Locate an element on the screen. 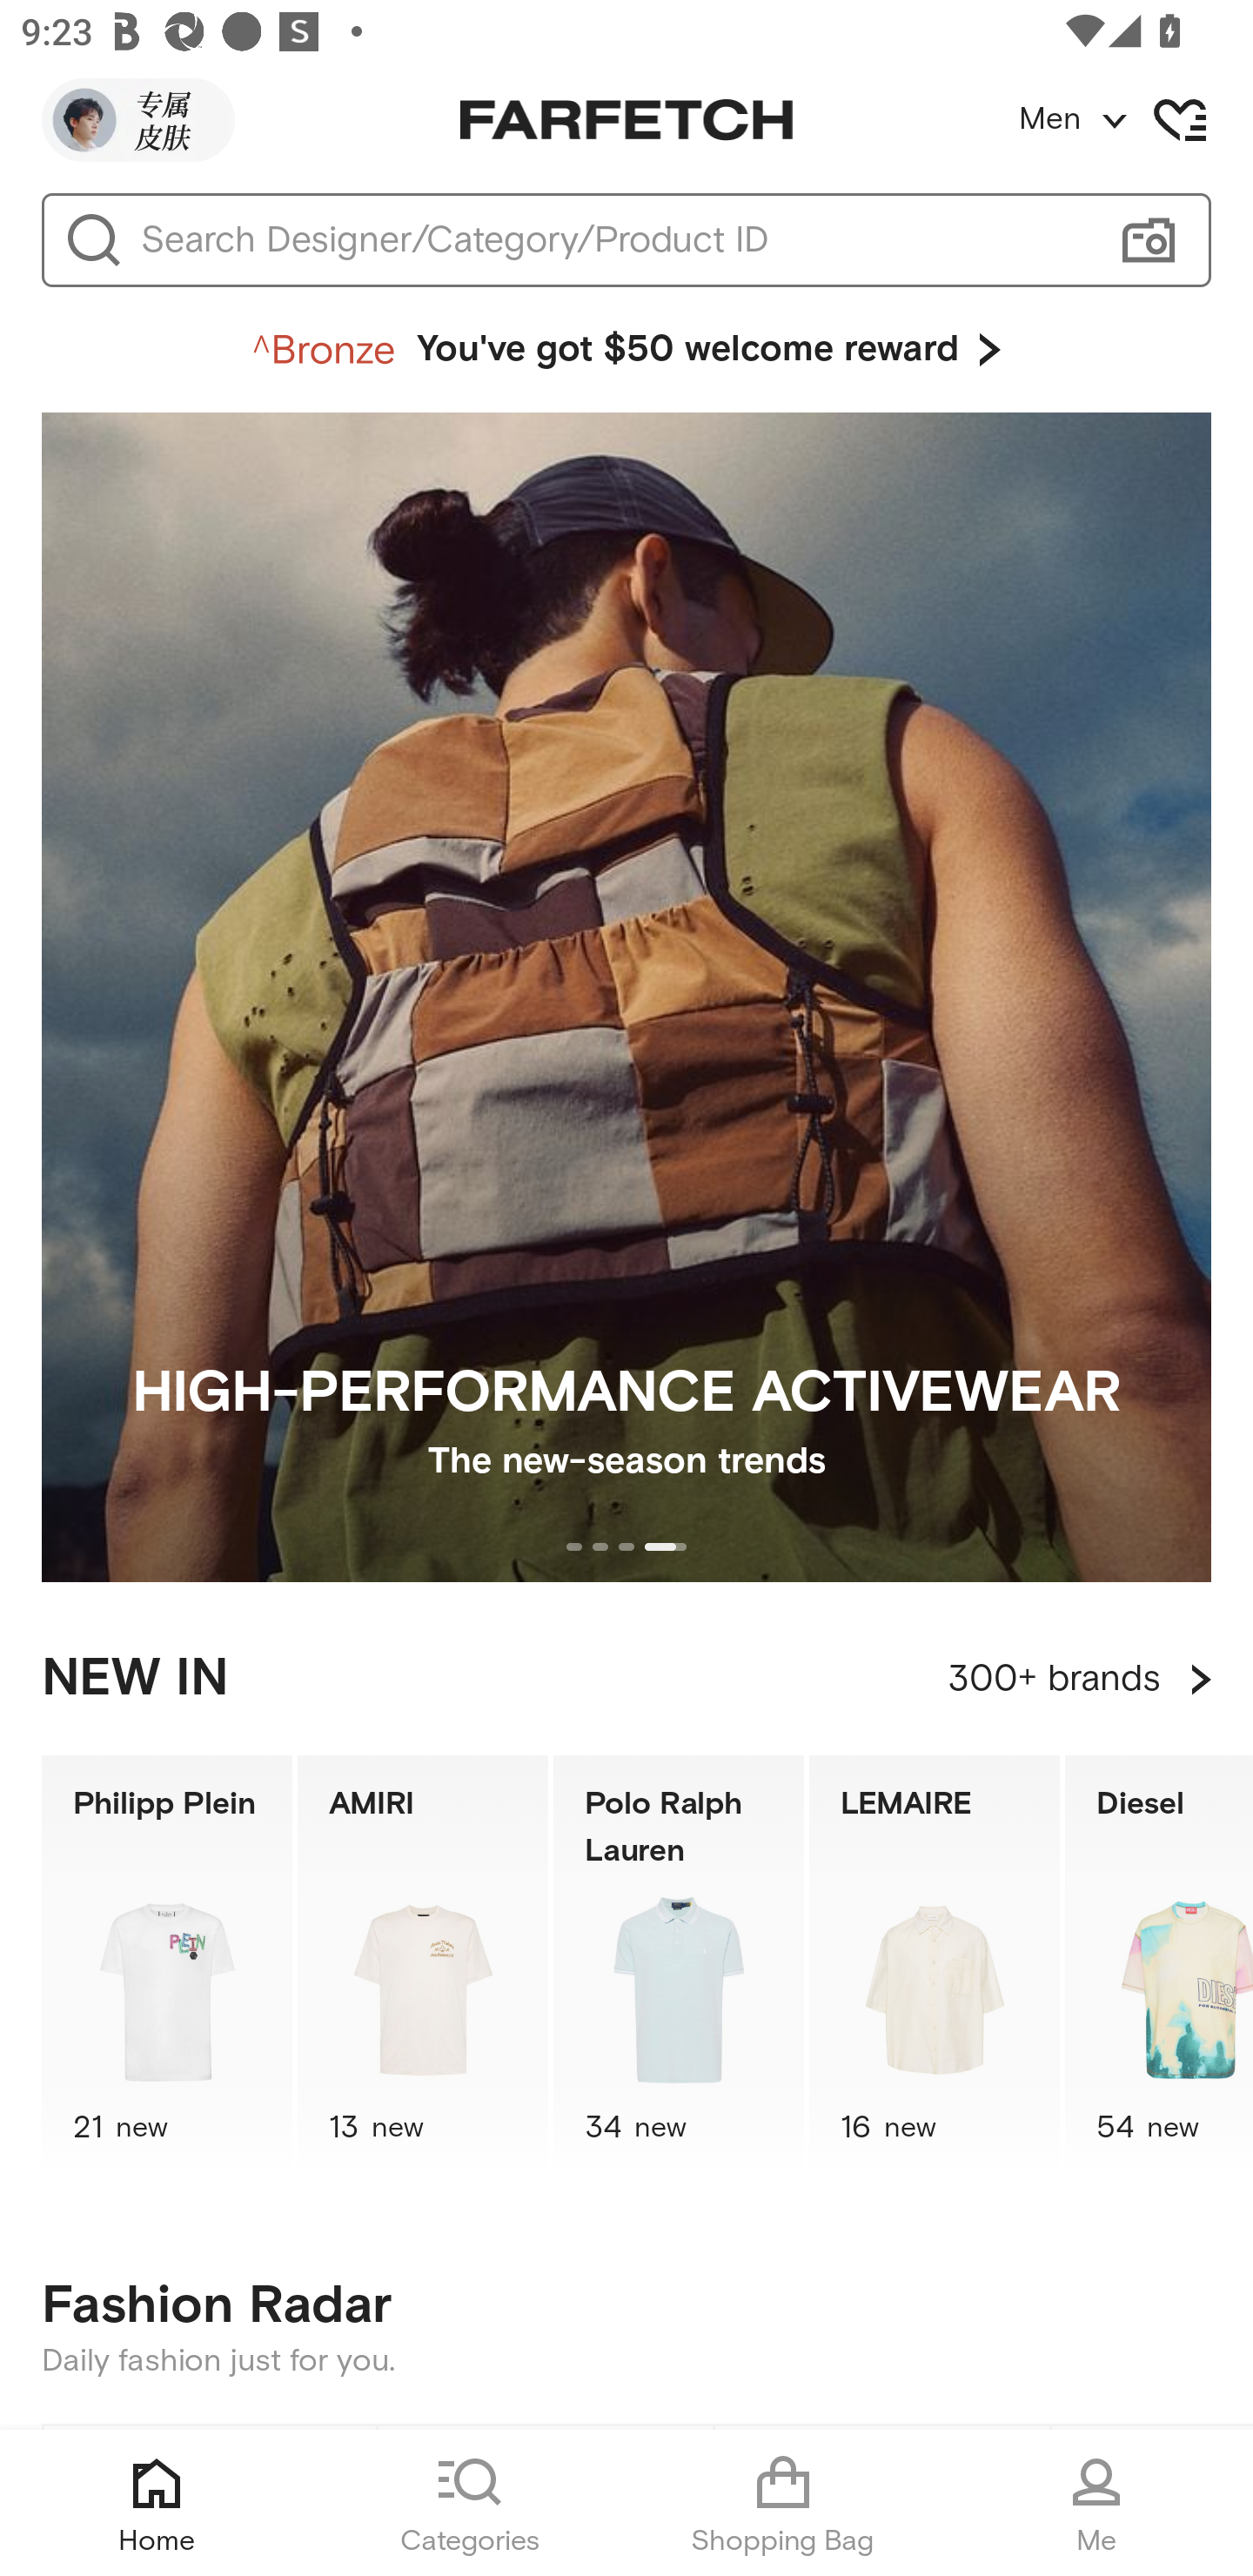 This screenshot has width=1253, height=2576. Men is located at coordinates (1135, 120).